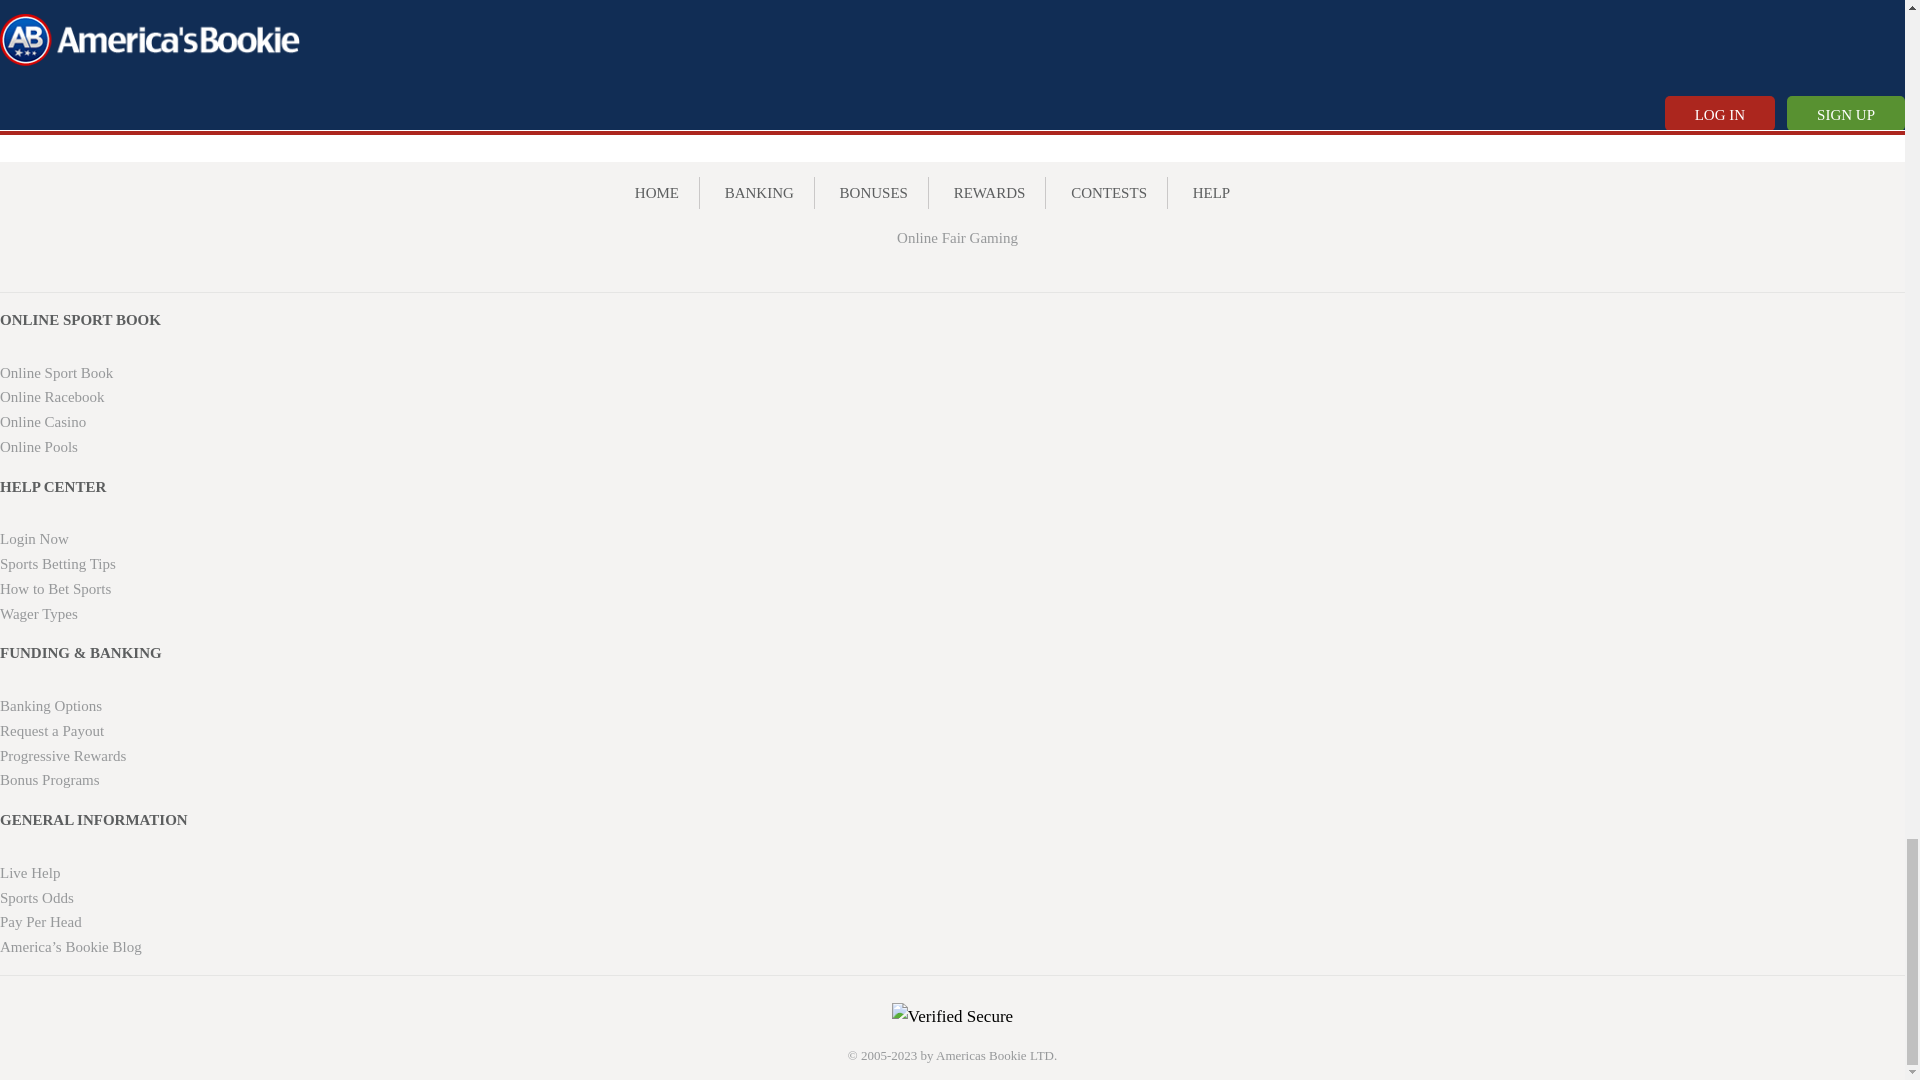 The width and height of the screenshot is (1920, 1080). Describe the element at coordinates (874, 192) in the screenshot. I see `BONUSES` at that location.